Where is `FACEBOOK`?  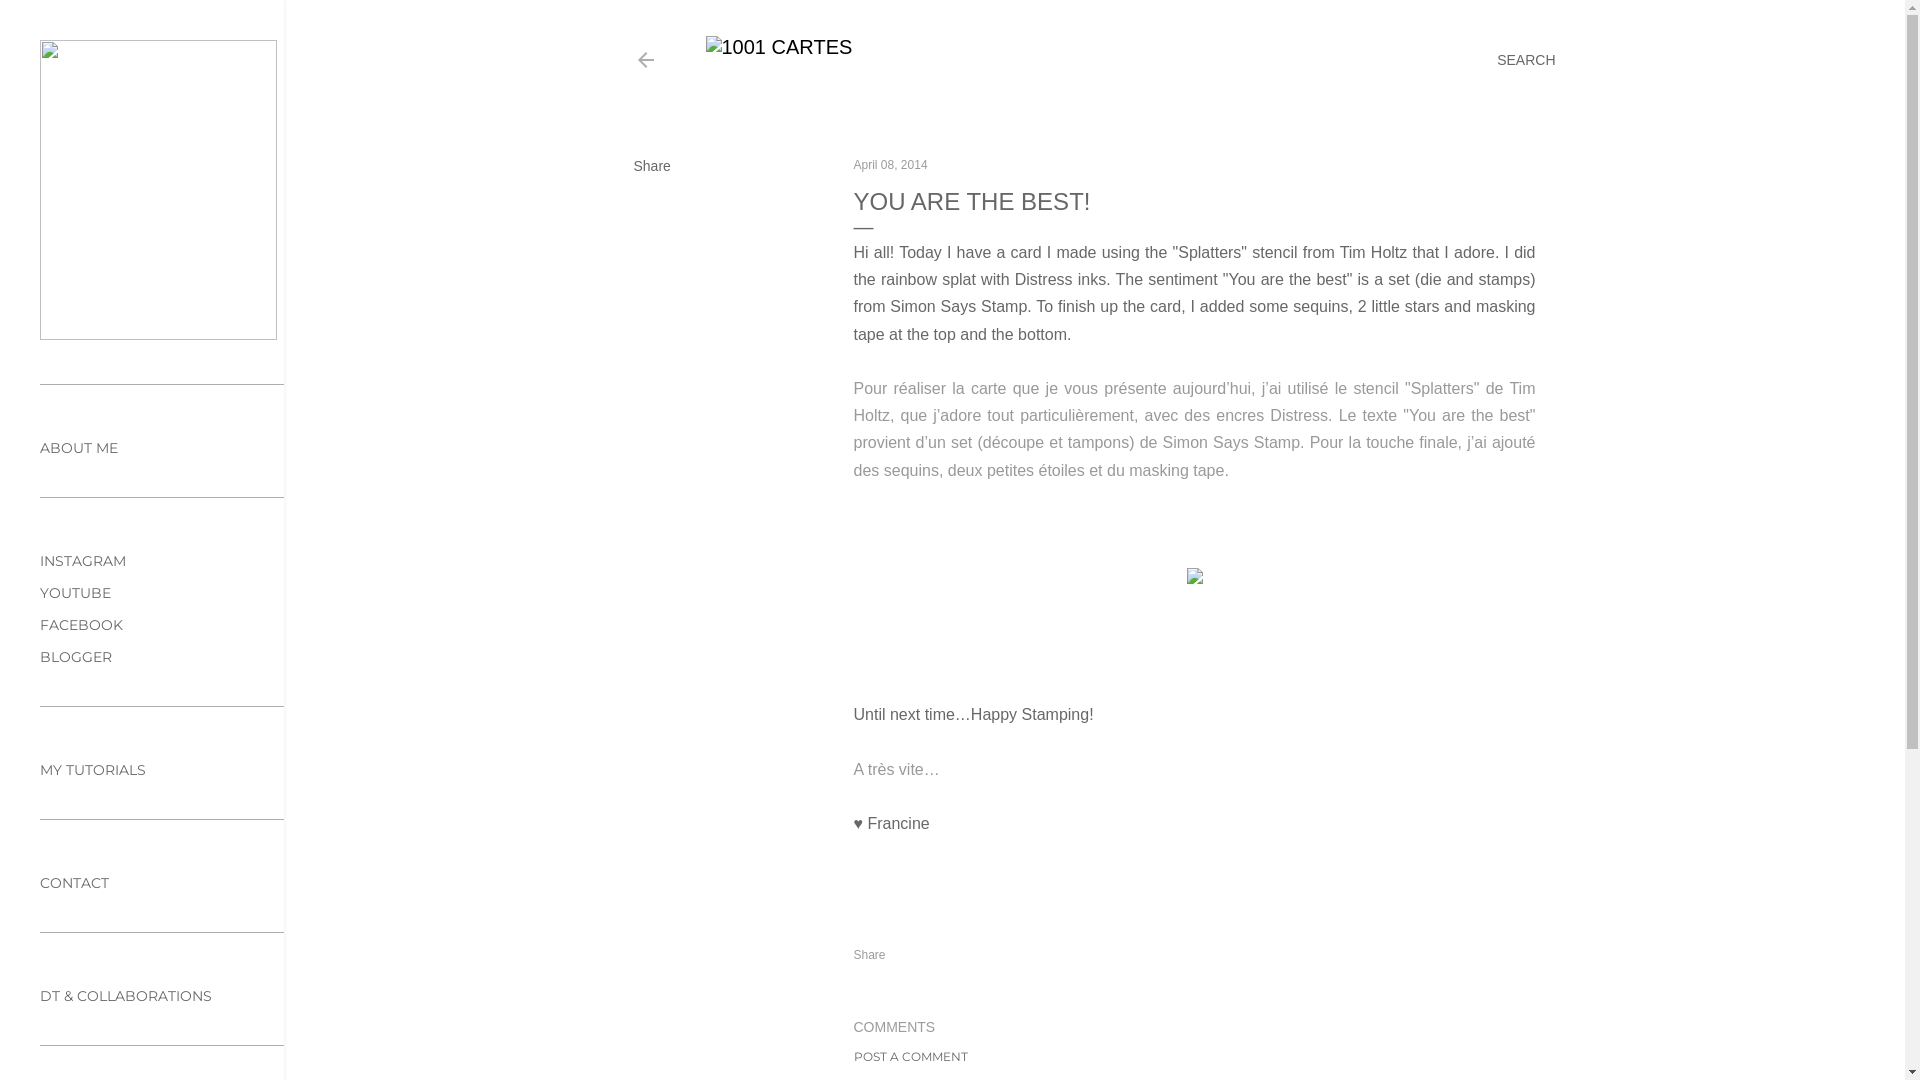
FACEBOOK is located at coordinates (81, 625).